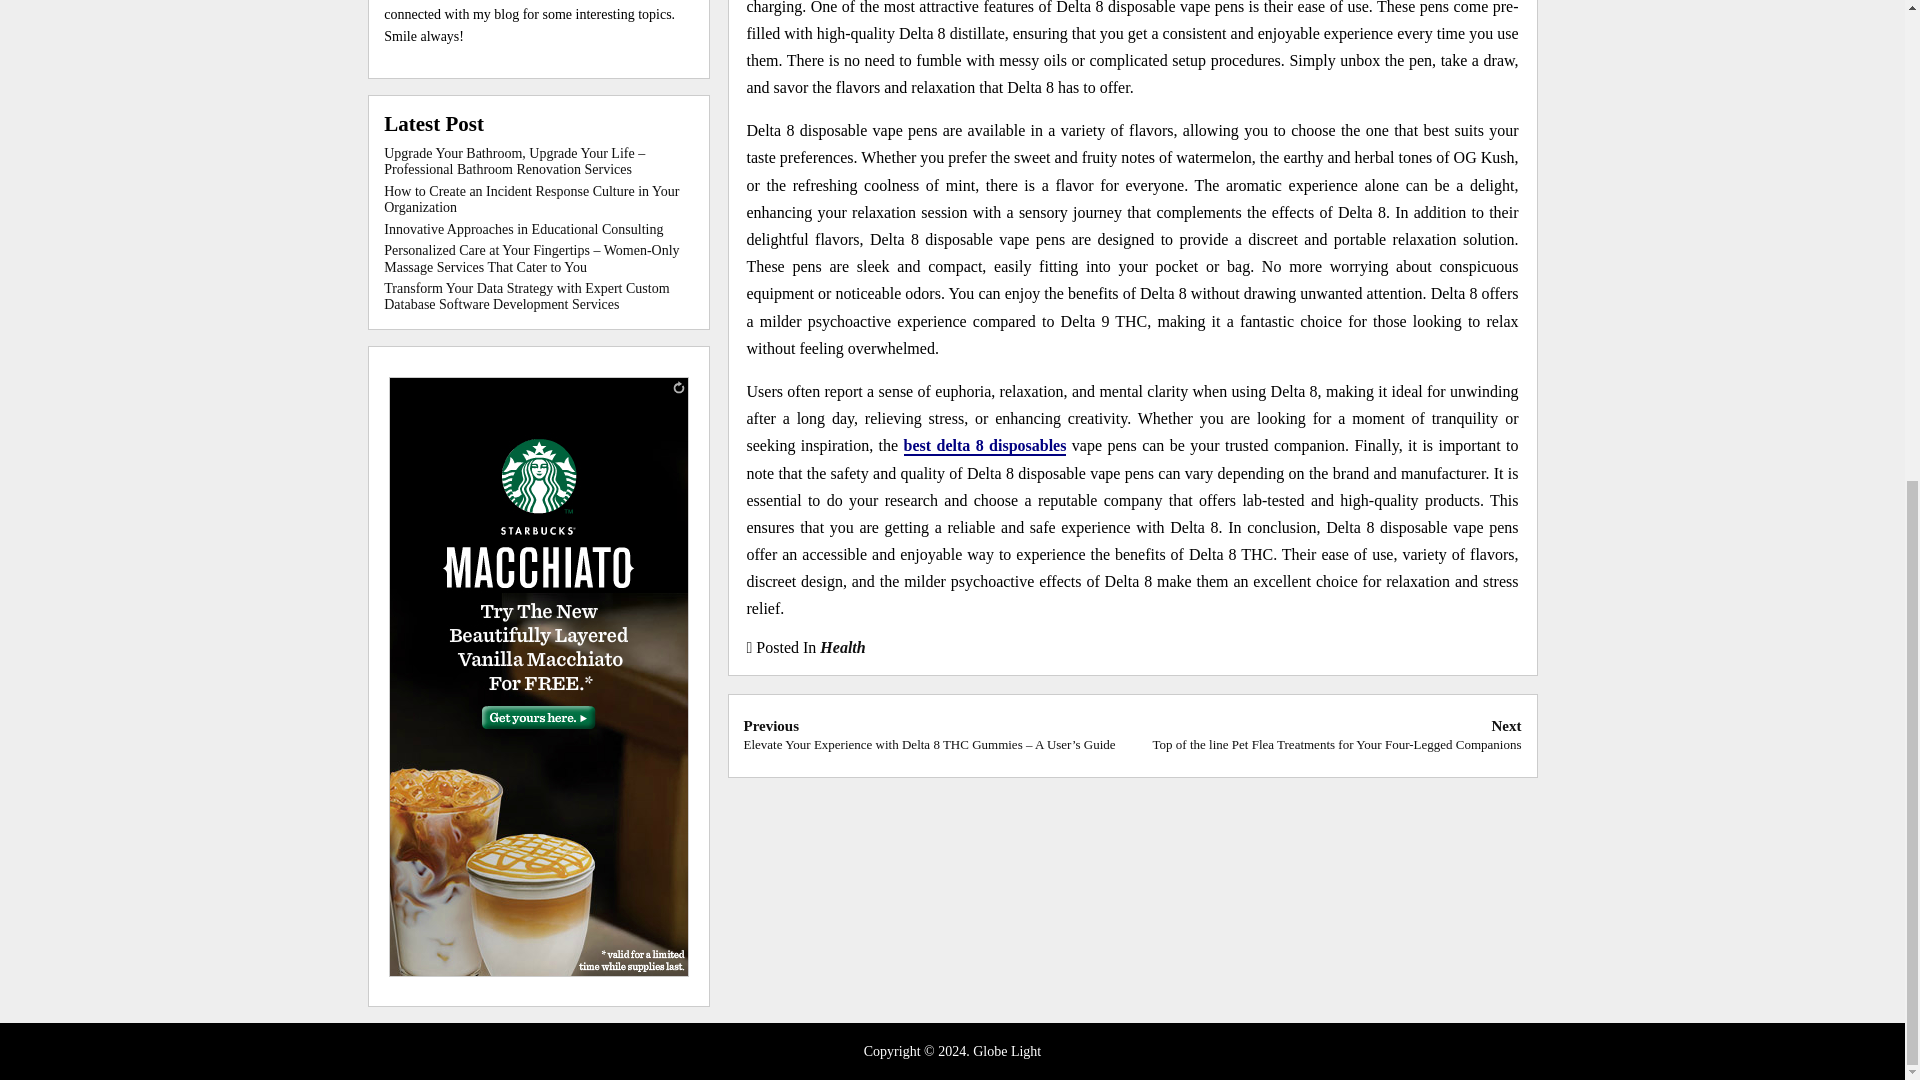 The width and height of the screenshot is (1920, 1080). Describe the element at coordinates (842, 647) in the screenshot. I see `Health` at that location.